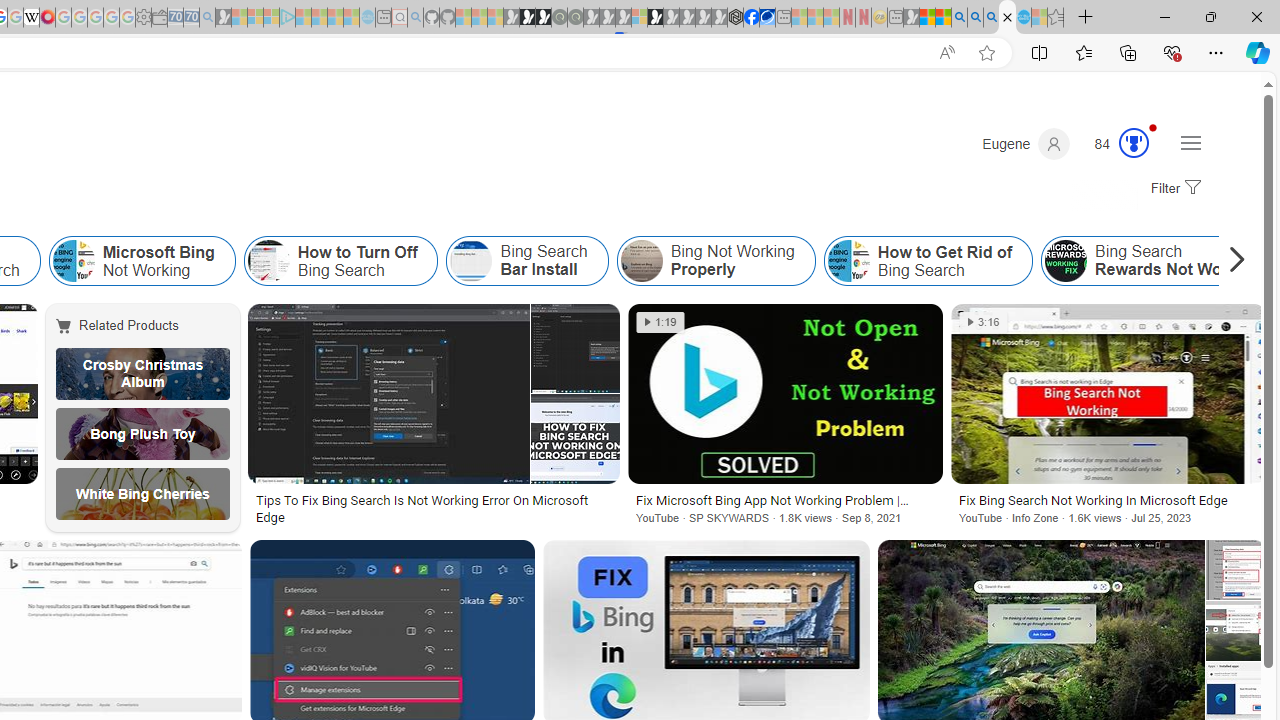 The image size is (1280, 720). Describe the element at coordinates (471, 260) in the screenshot. I see `Bing Search Bar Install` at that location.